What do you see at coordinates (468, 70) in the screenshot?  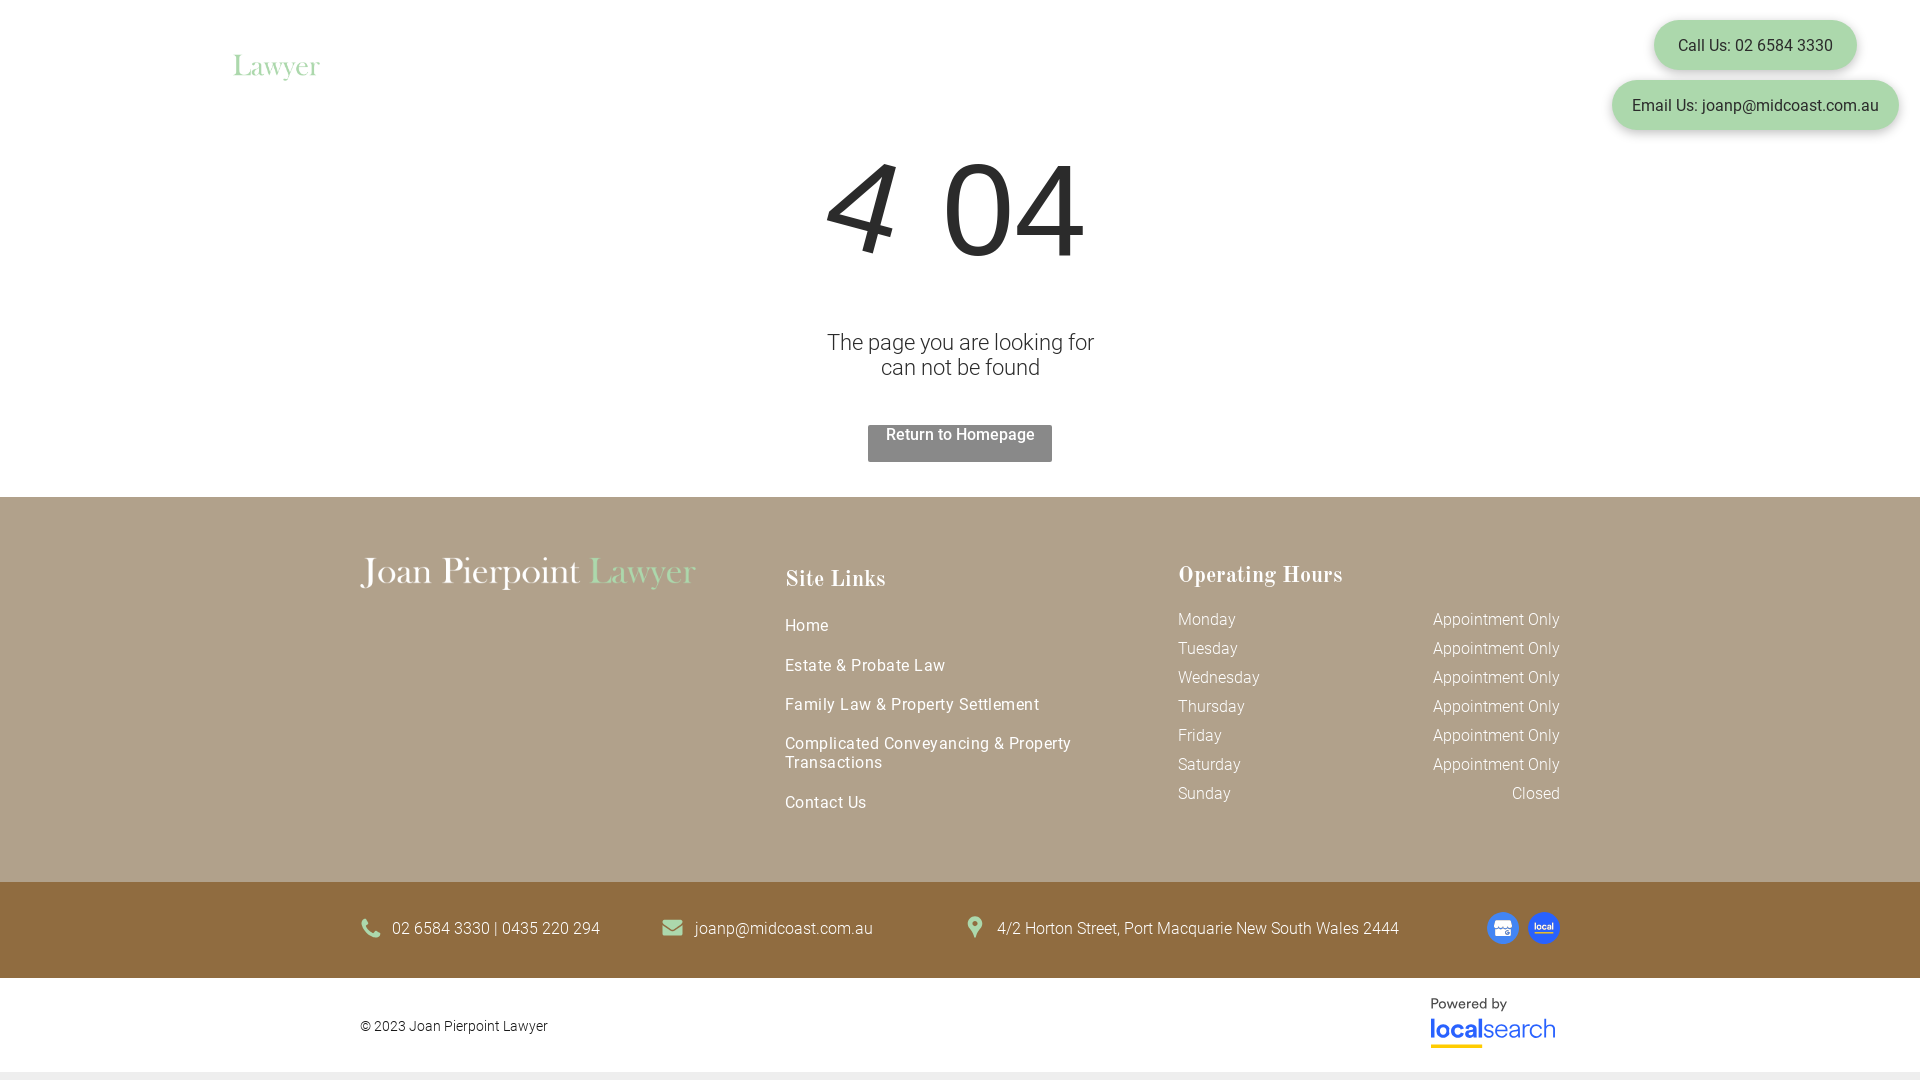 I see `Home` at bounding box center [468, 70].